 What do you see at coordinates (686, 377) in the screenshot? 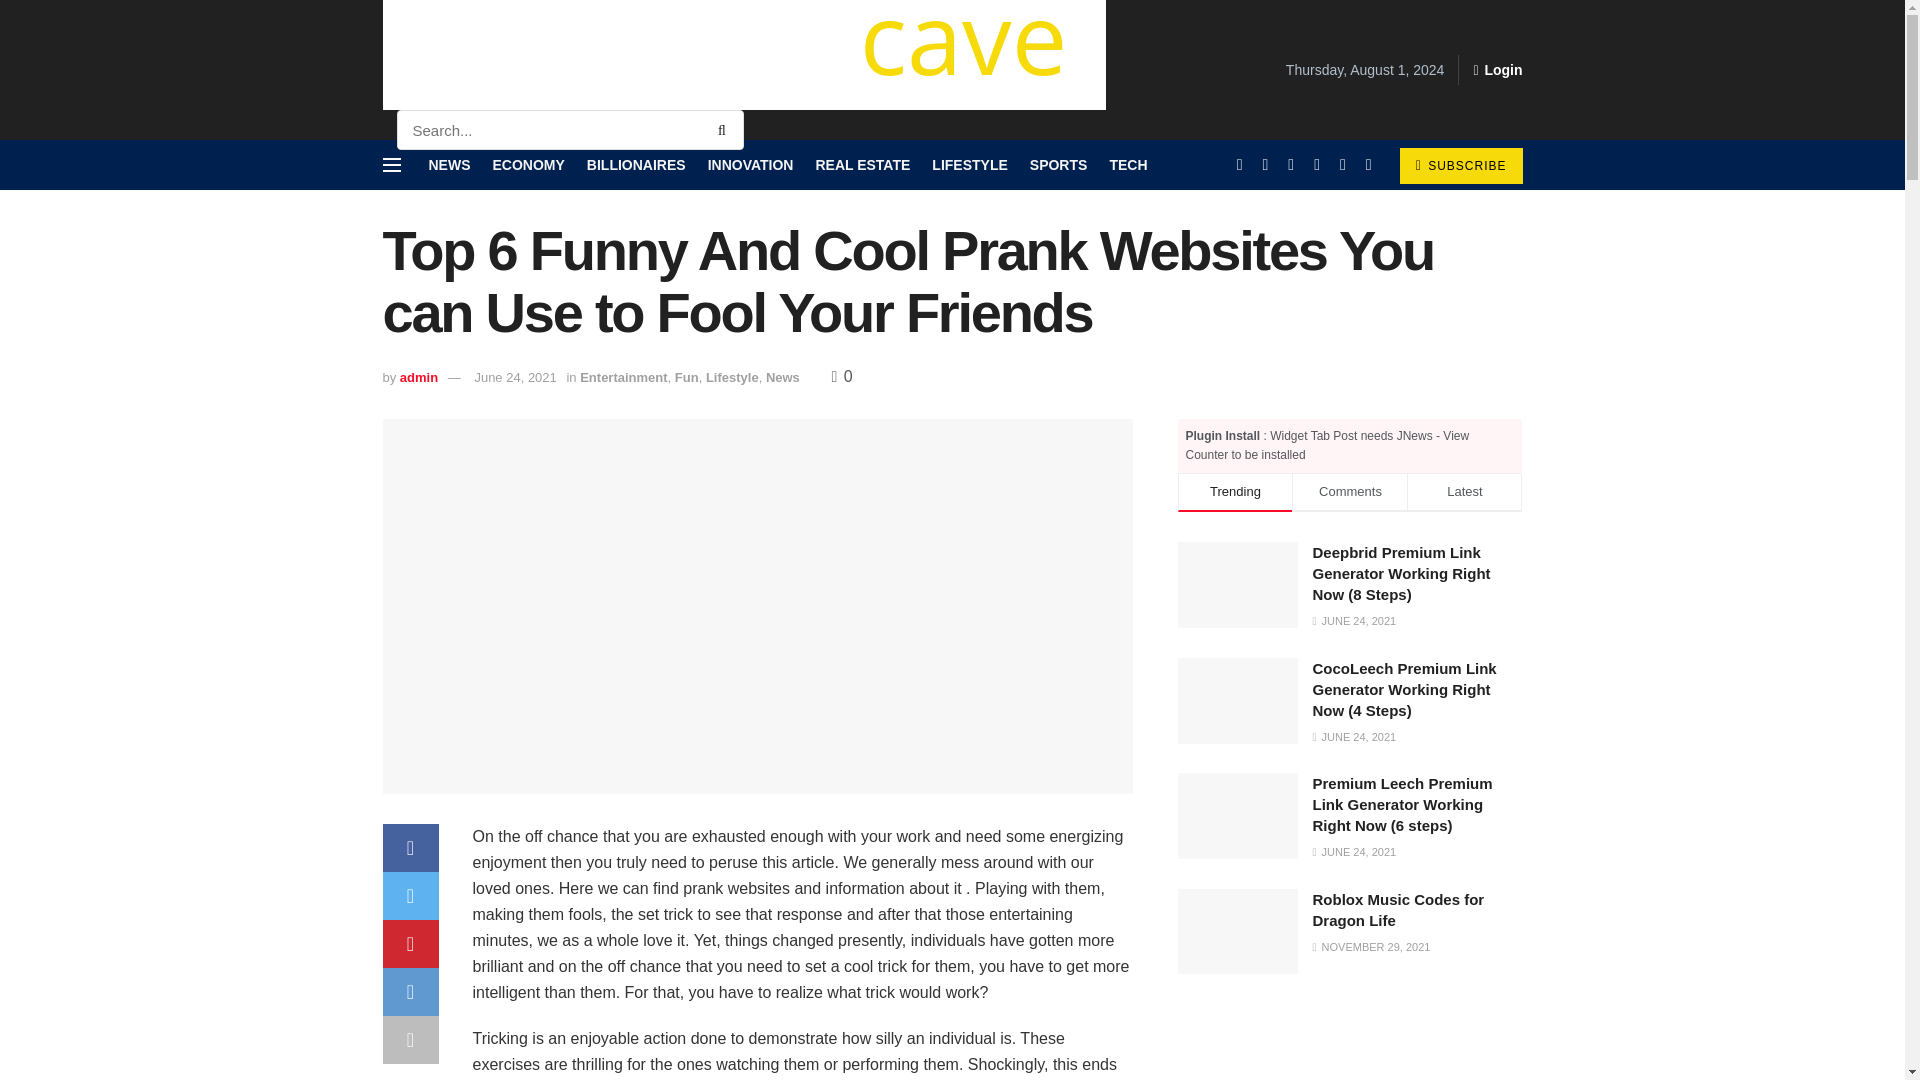
I see `Fun` at bounding box center [686, 377].